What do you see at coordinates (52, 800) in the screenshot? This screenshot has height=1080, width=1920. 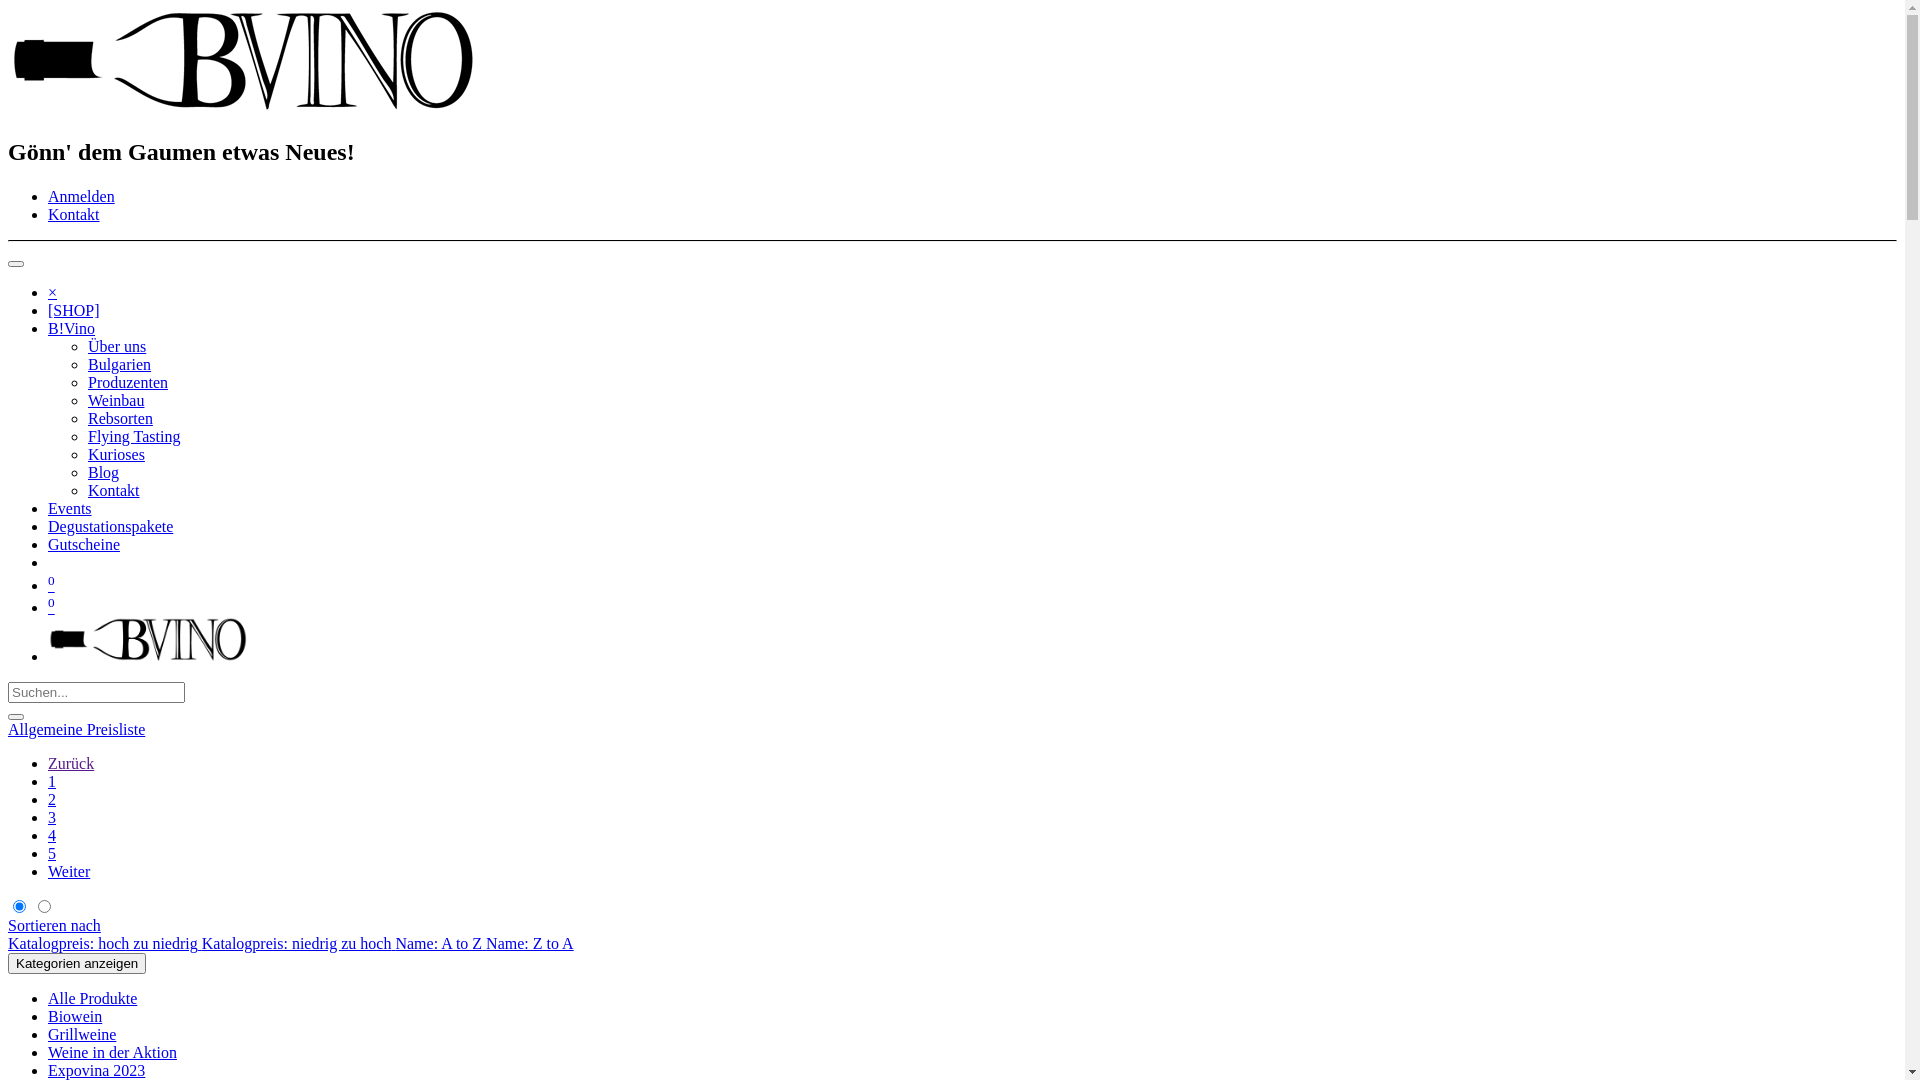 I see `2` at bounding box center [52, 800].